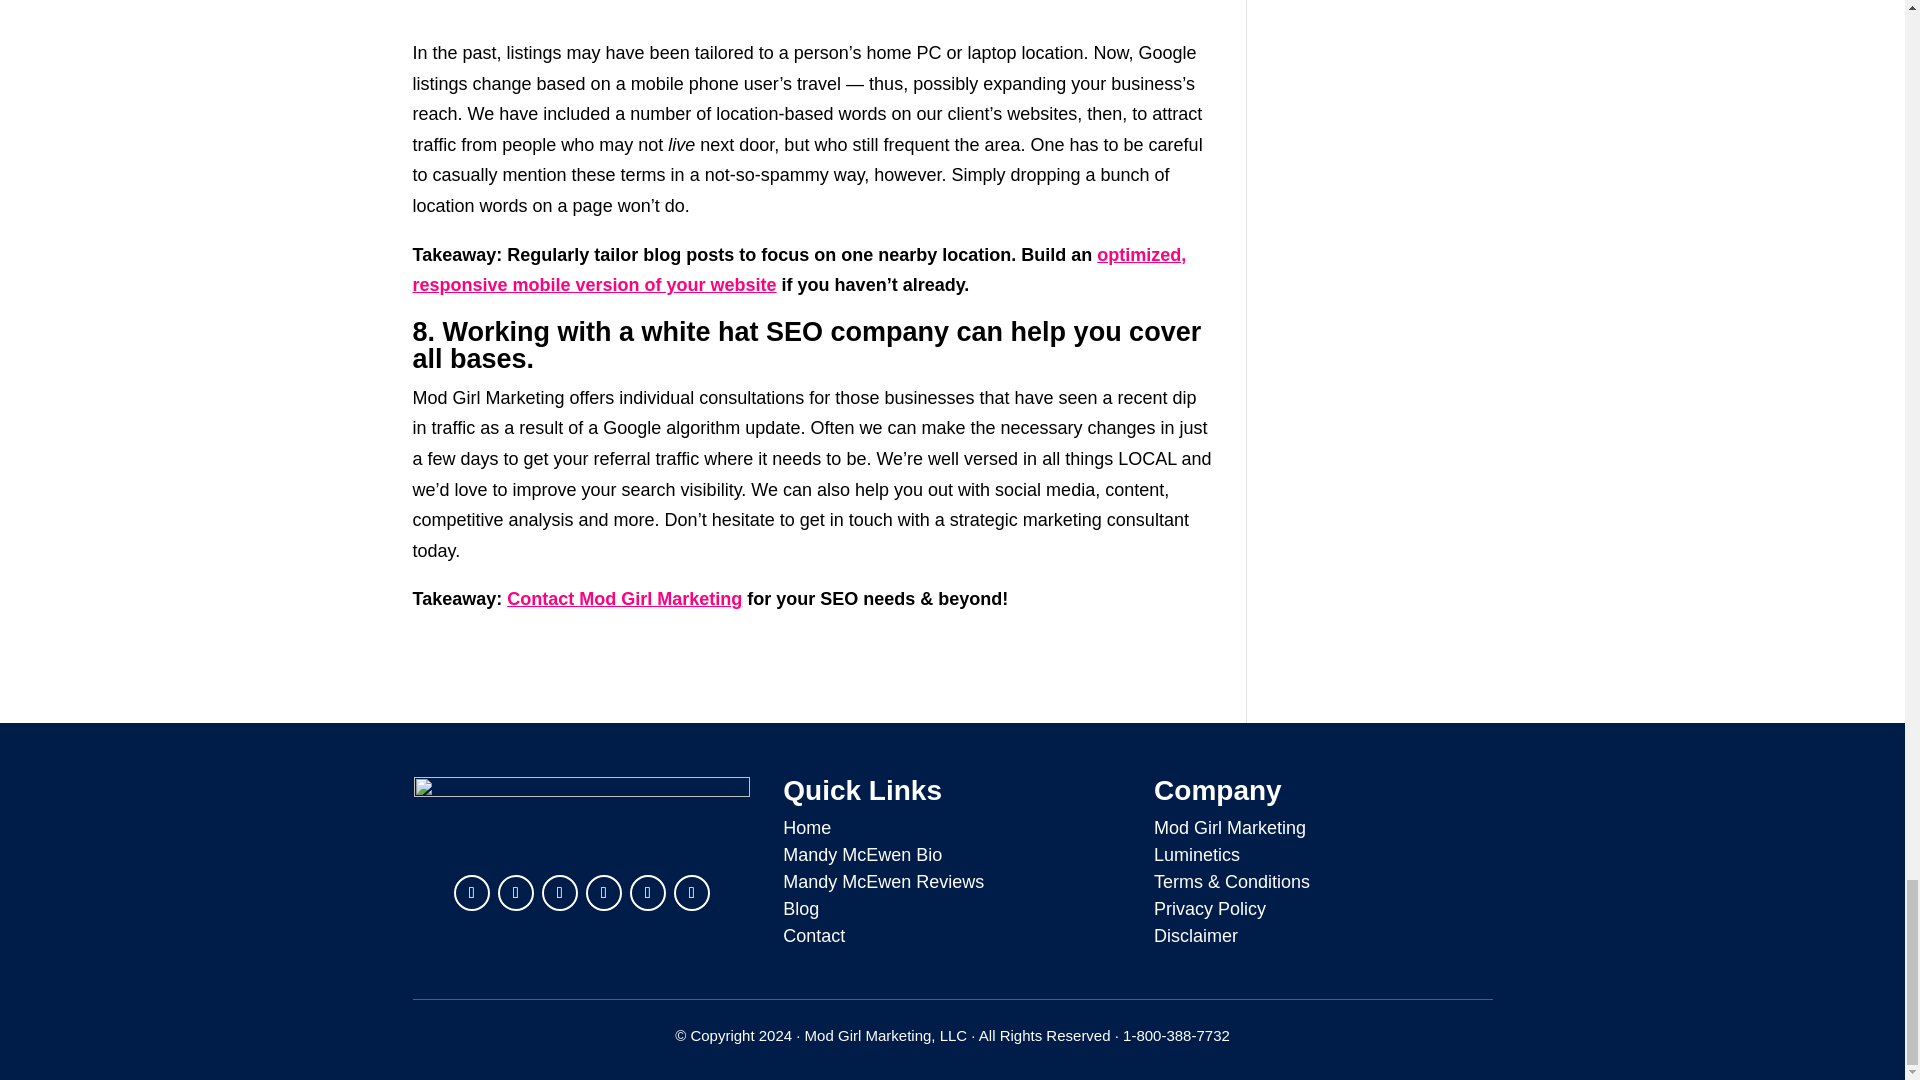 The height and width of the screenshot is (1080, 1920). I want to click on Follow on LinkedIn, so click(471, 892).